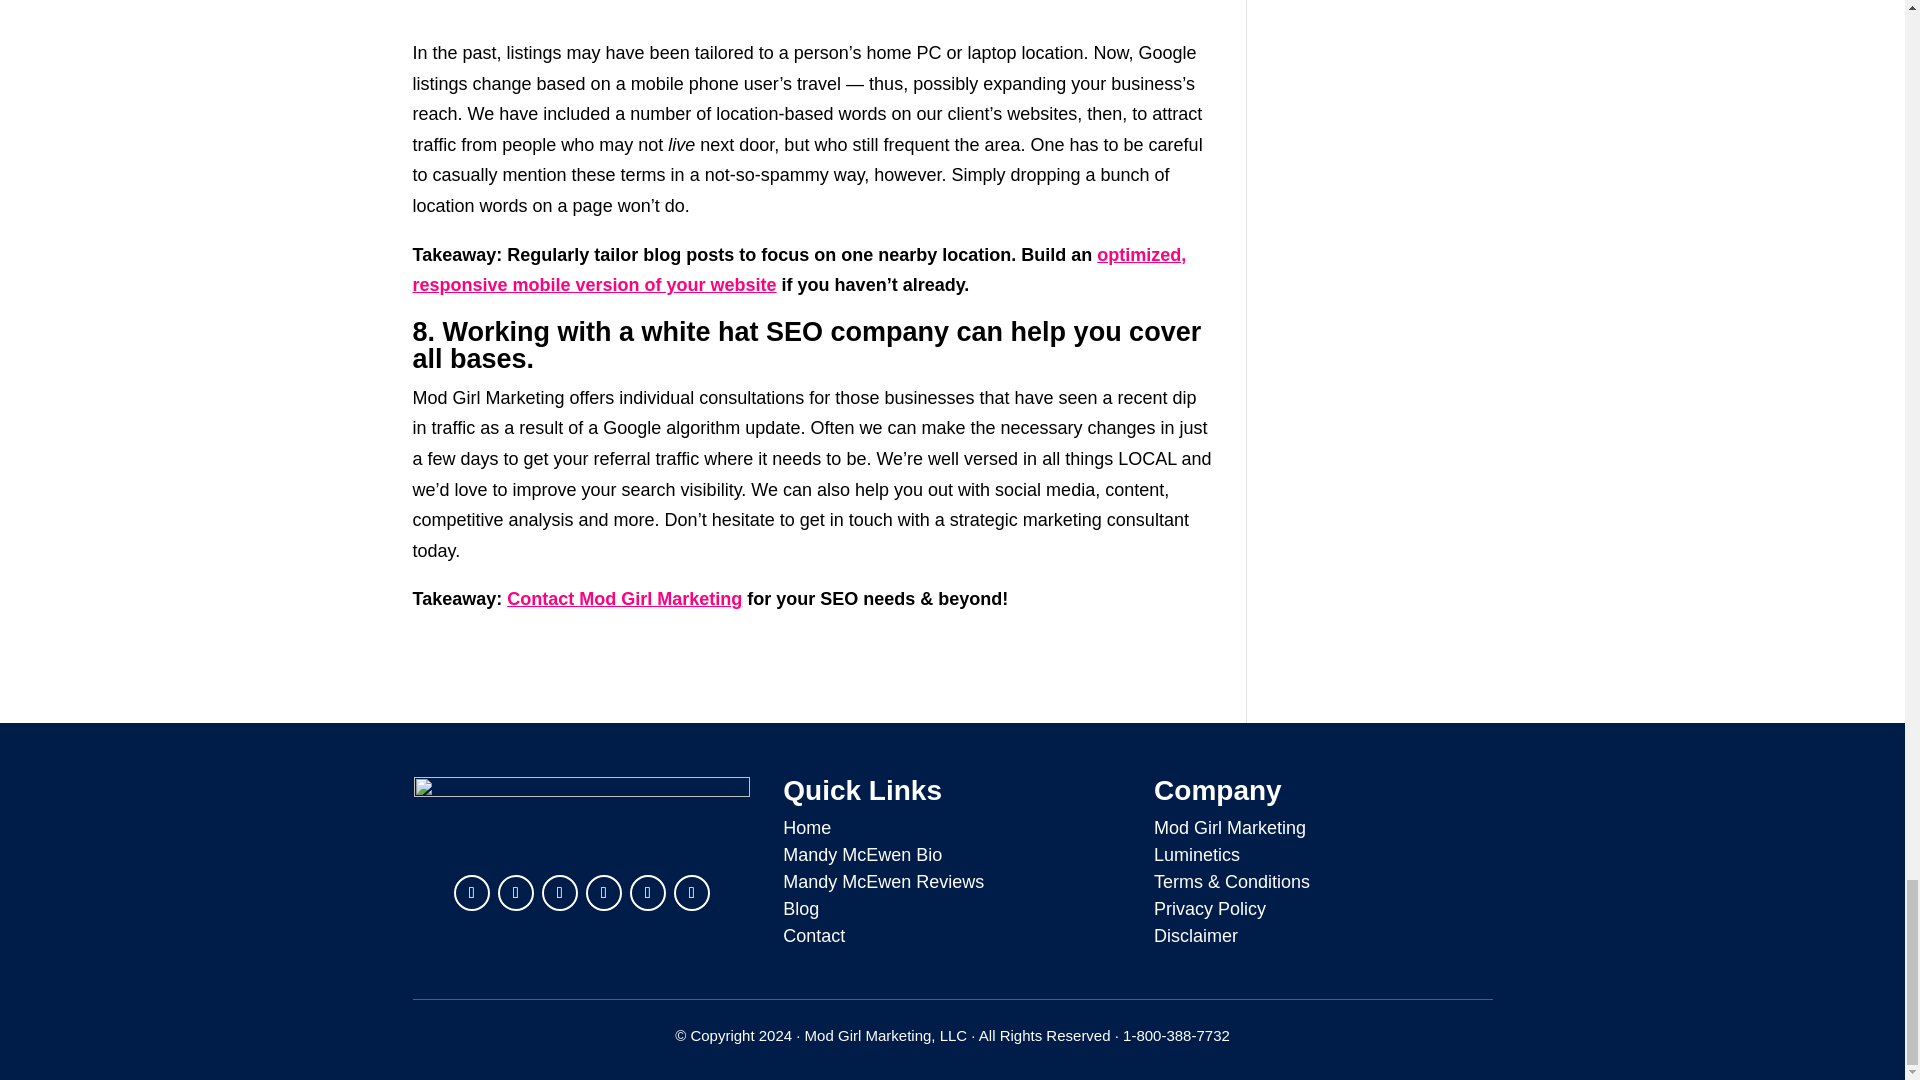 The height and width of the screenshot is (1080, 1920). I want to click on Follow on LinkedIn, so click(471, 892).